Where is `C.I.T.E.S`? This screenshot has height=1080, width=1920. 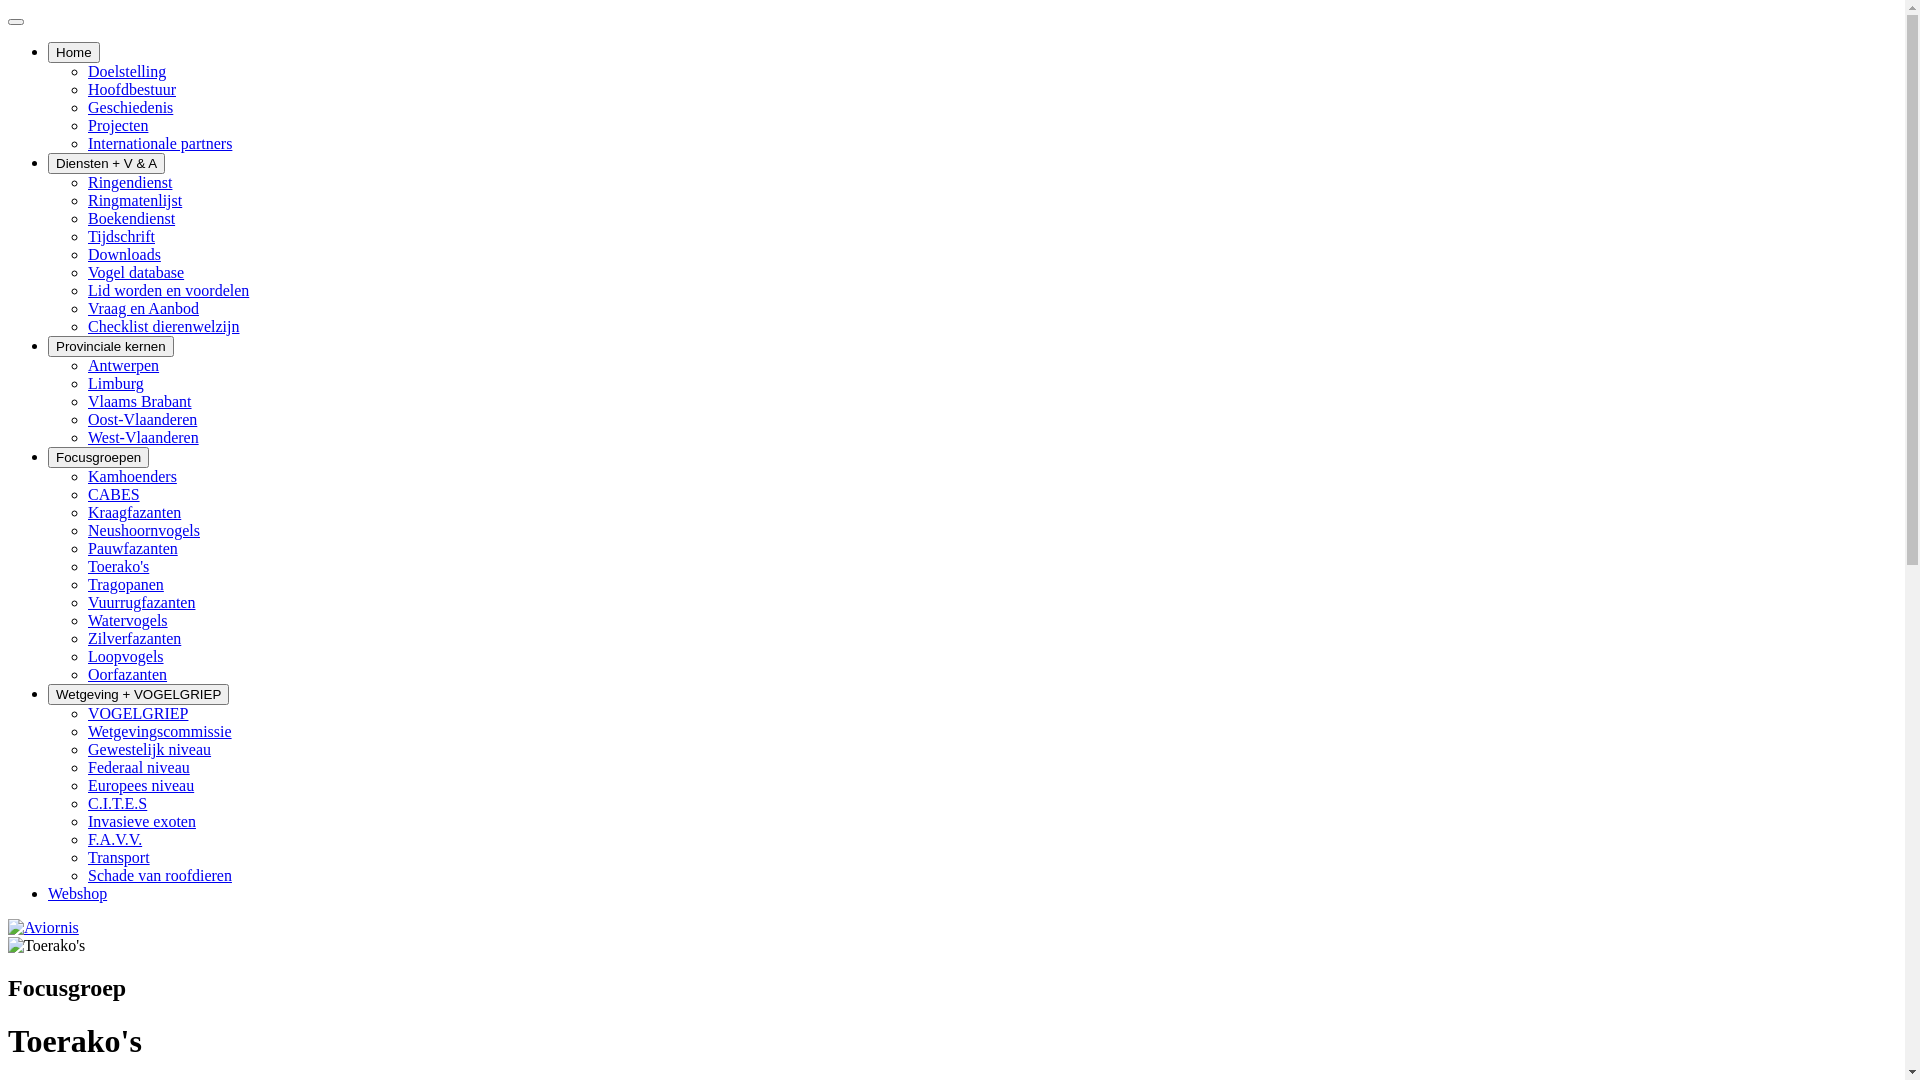 C.I.T.E.S is located at coordinates (118, 804).